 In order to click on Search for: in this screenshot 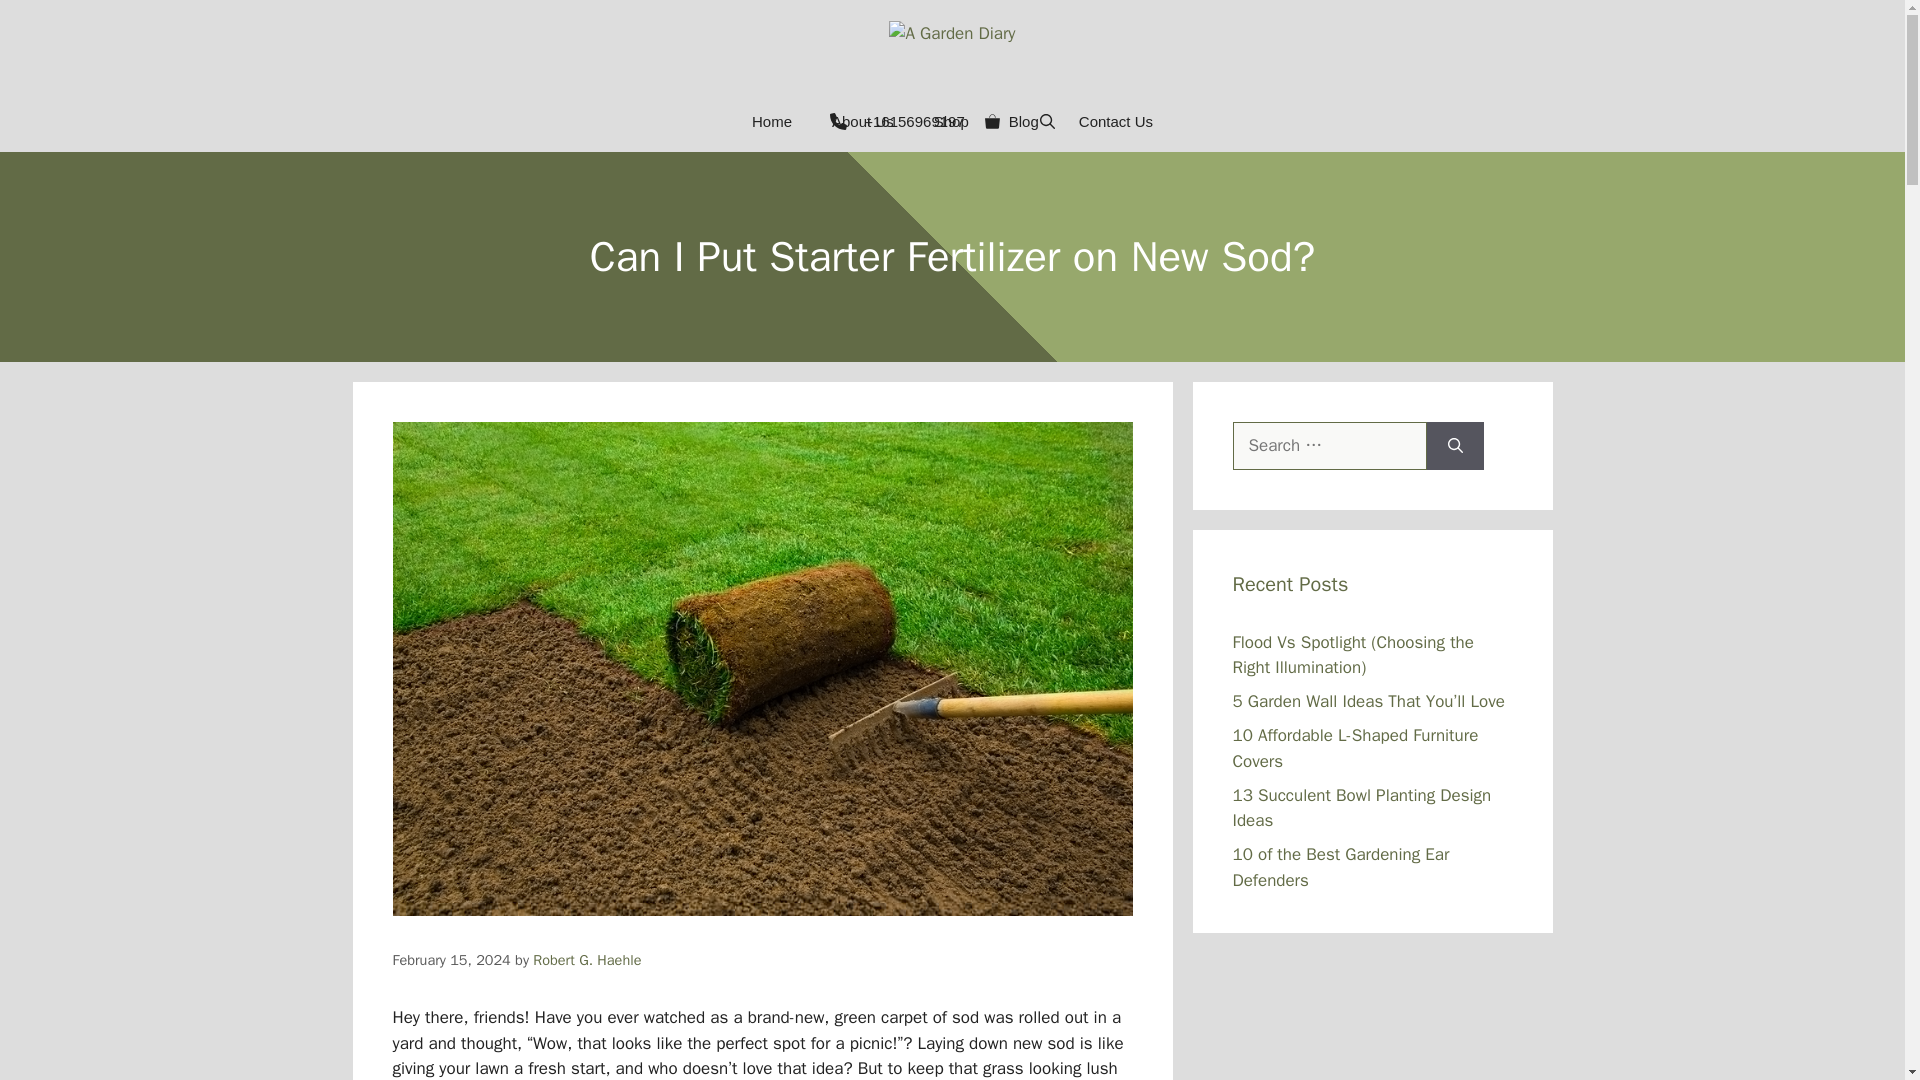, I will do `click(1329, 446)`.